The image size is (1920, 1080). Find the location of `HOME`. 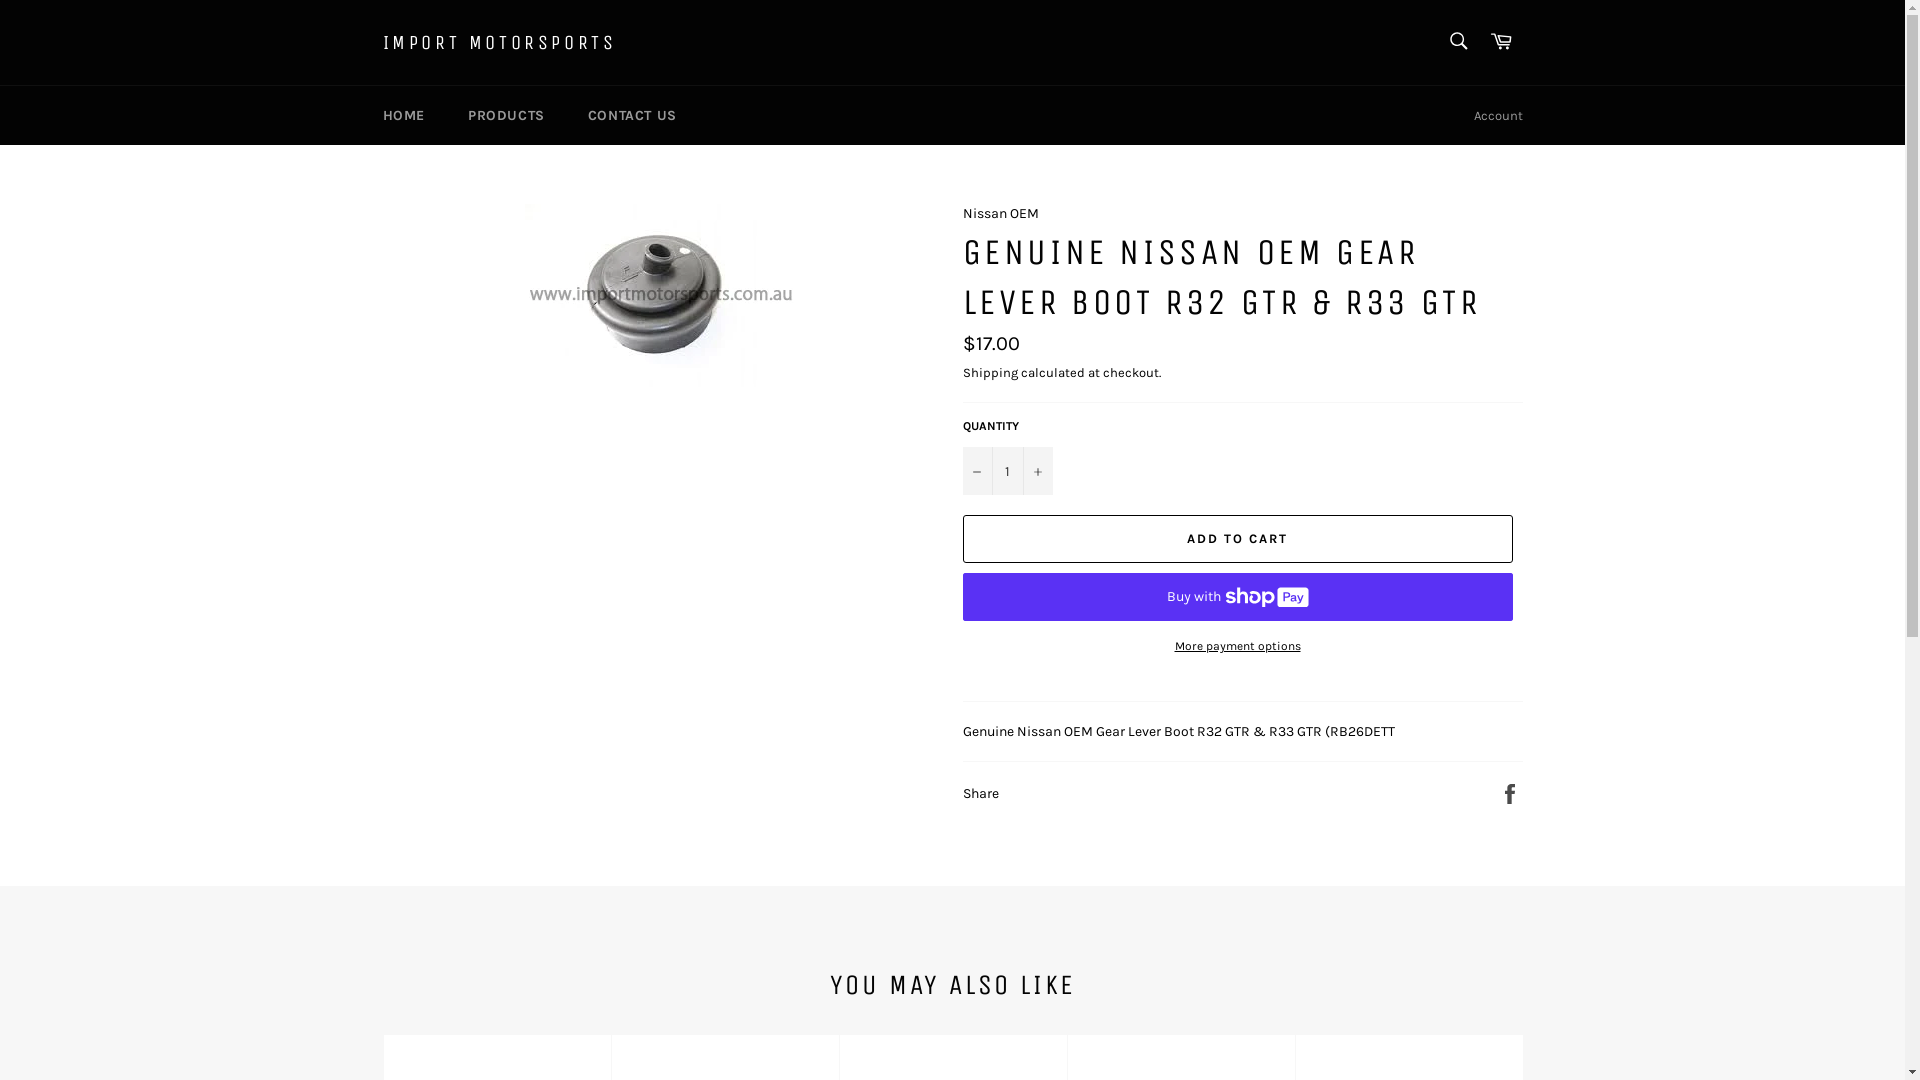

HOME is located at coordinates (403, 116).